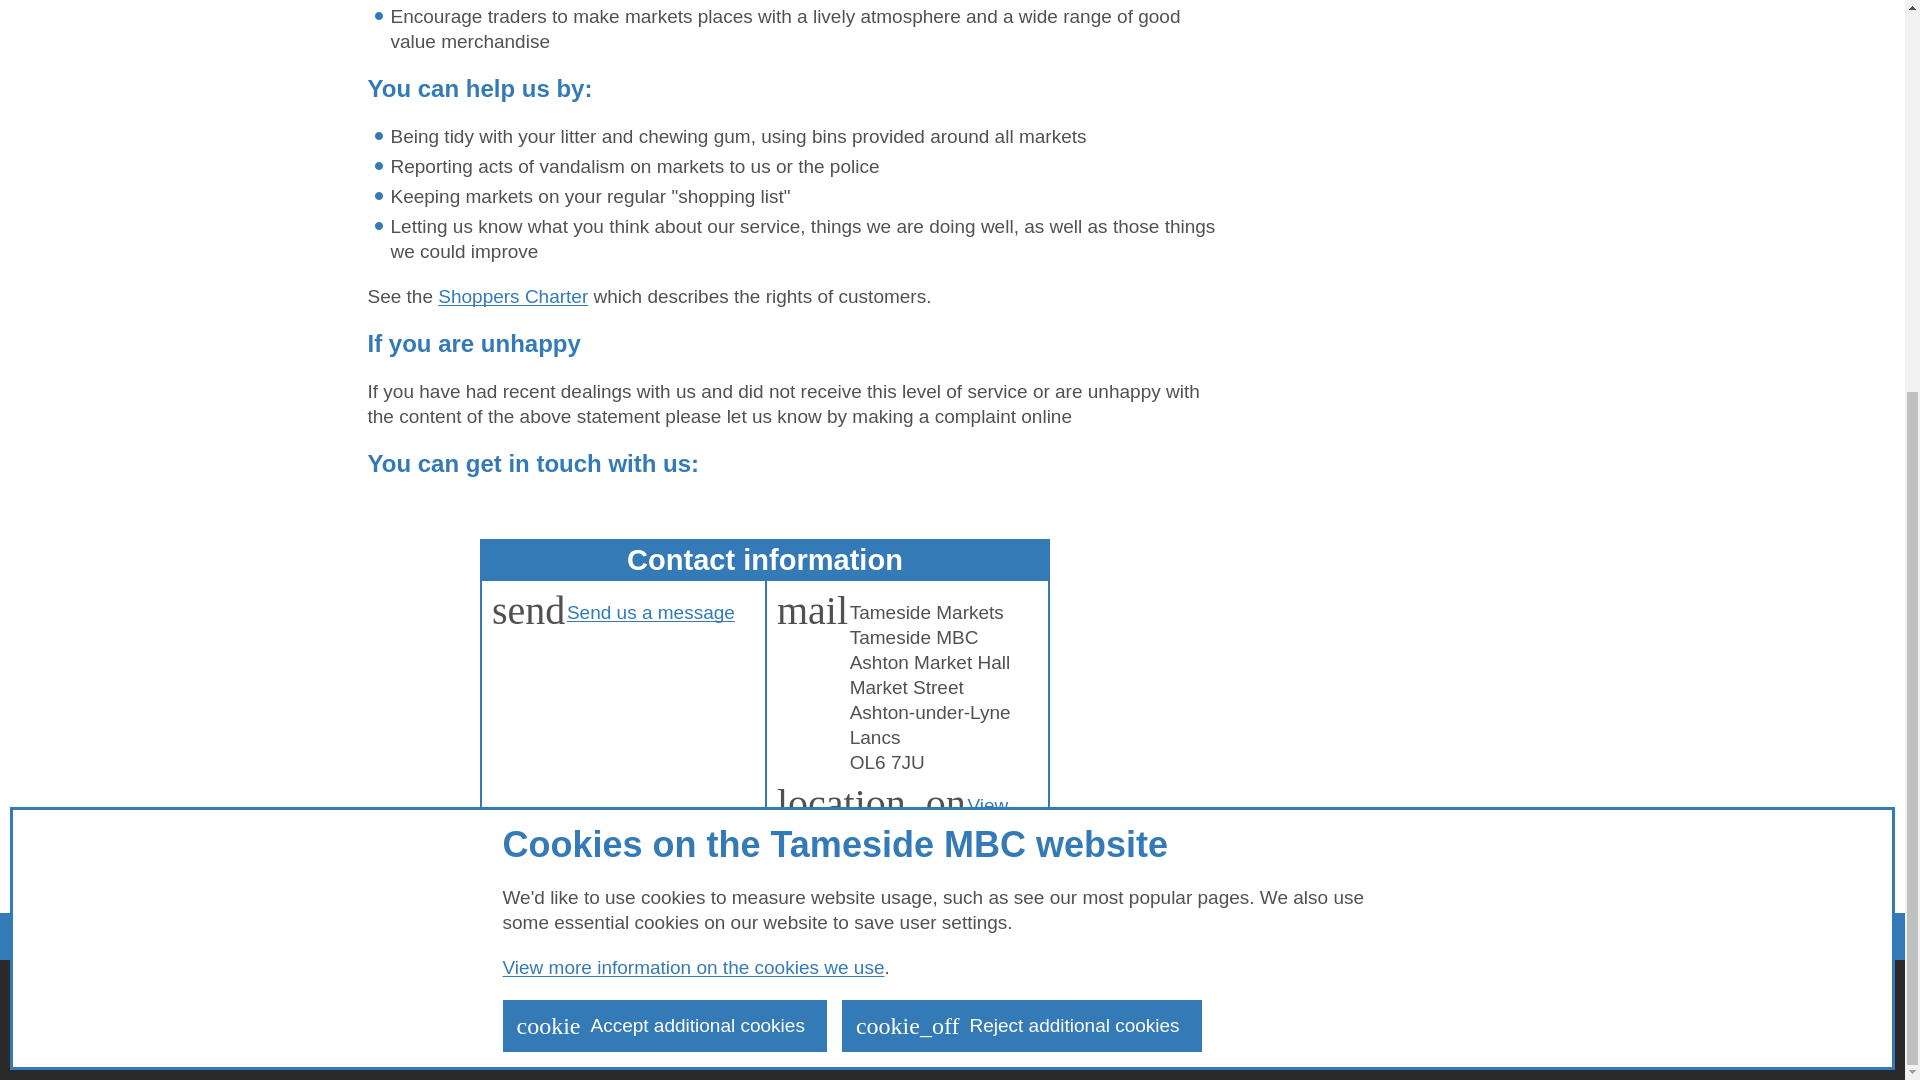 The width and height of the screenshot is (1920, 1080). I want to click on Send us a message, so click(650, 612).